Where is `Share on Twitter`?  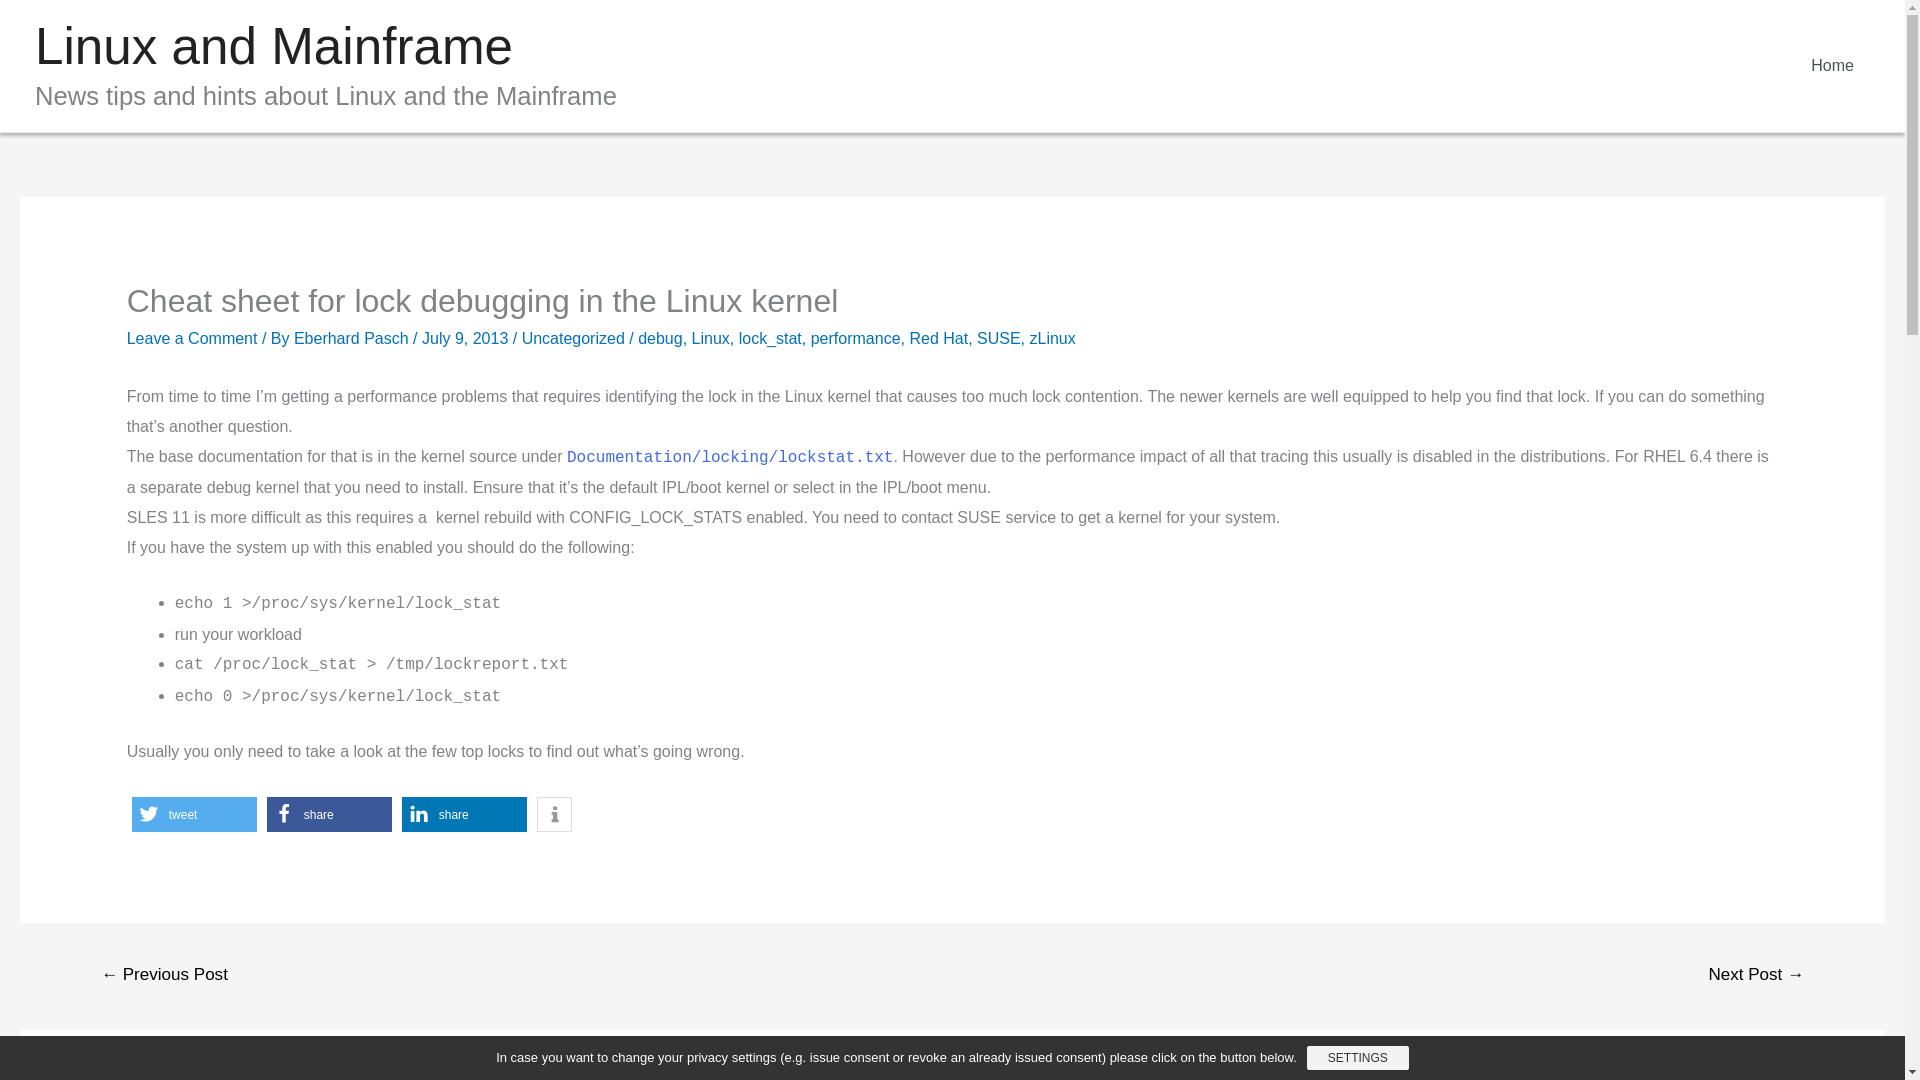
Share on Twitter is located at coordinates (194, 814).